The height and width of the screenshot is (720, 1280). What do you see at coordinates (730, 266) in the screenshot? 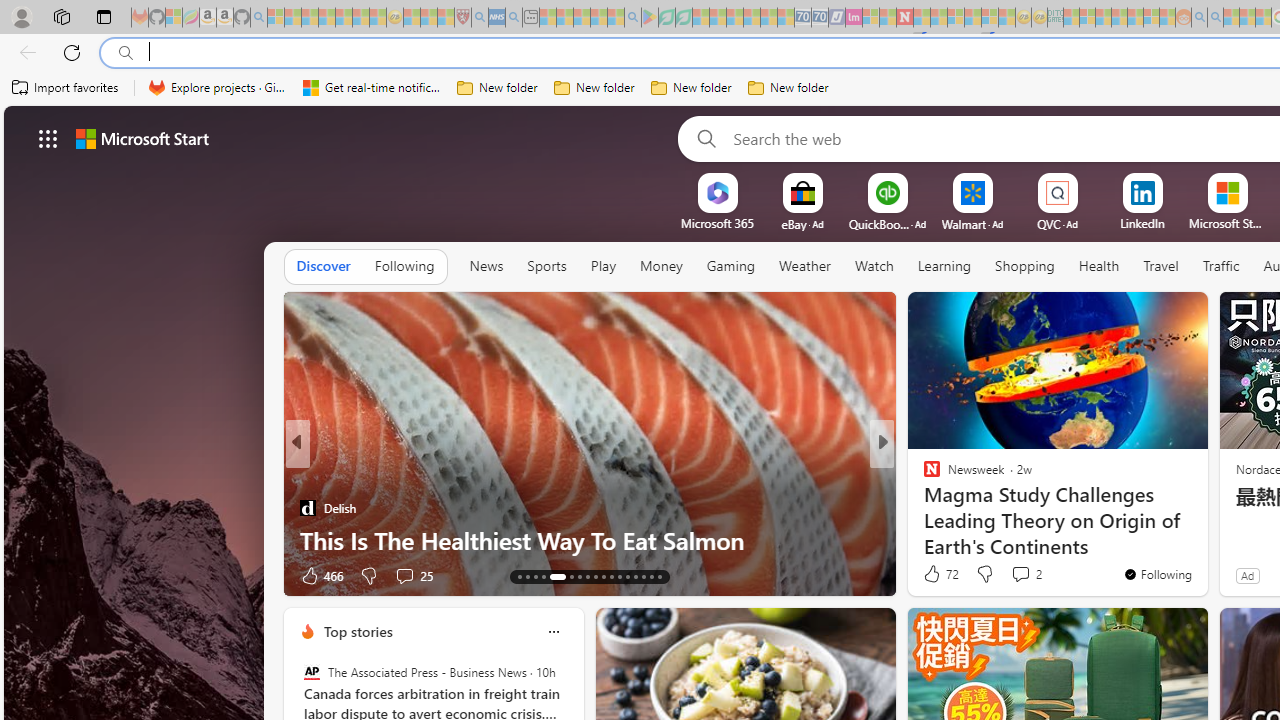
I see `Gaming` at bounding box center [730, 266].